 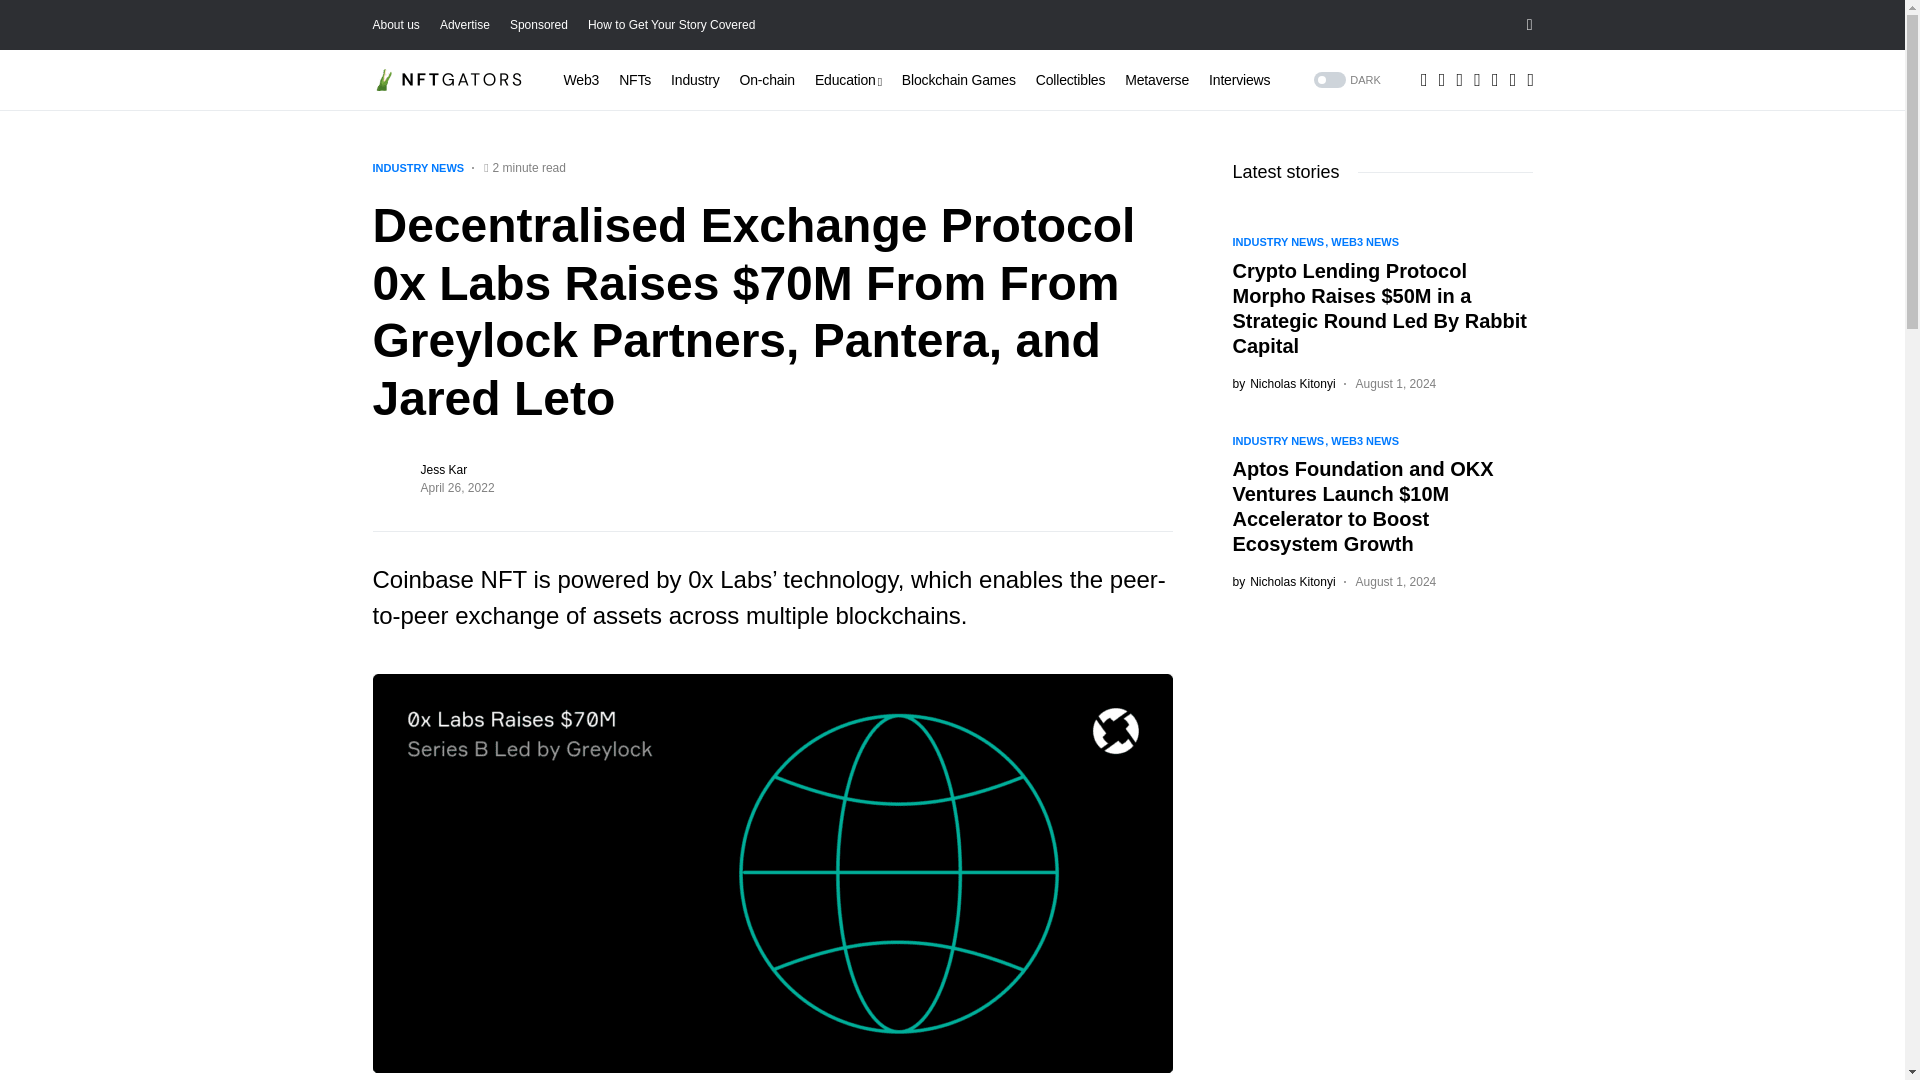 I want to click on Metaverse, so click(x=1156, y=80).